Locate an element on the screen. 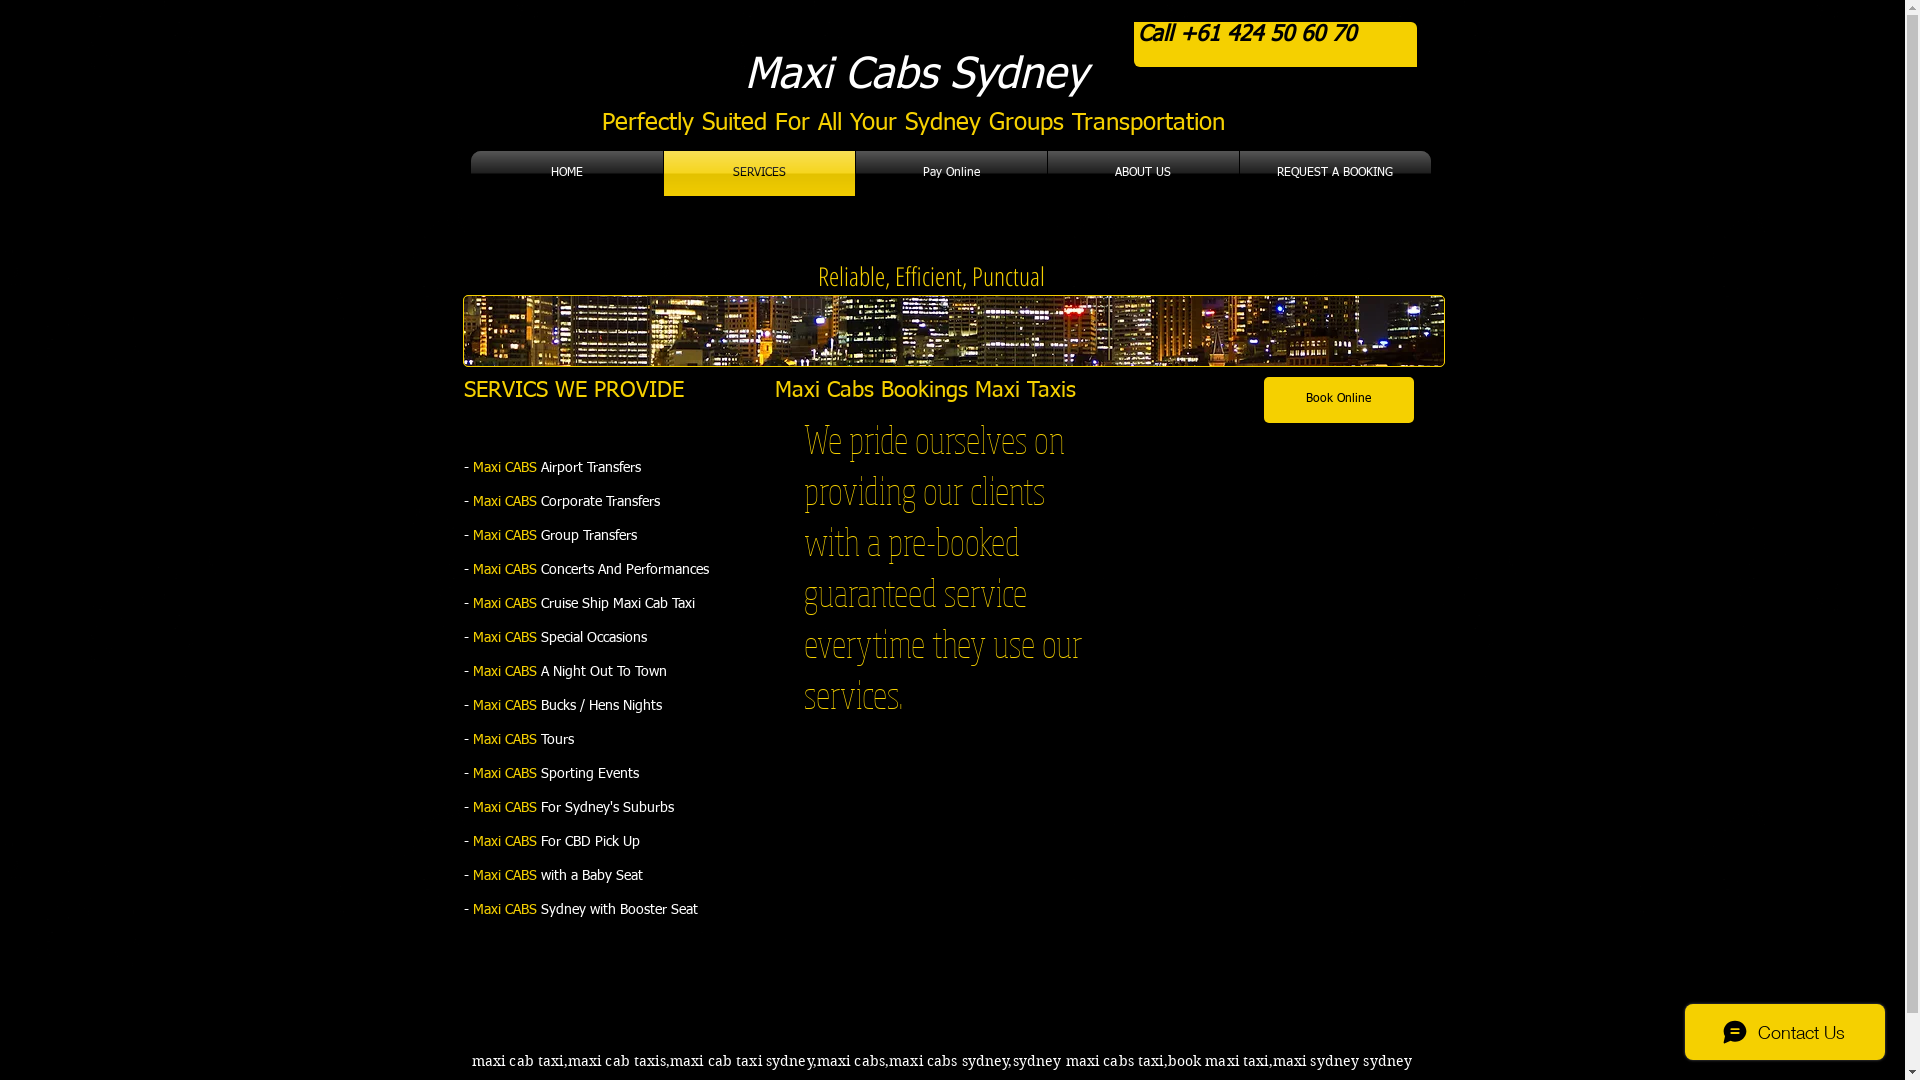  REQUEST A BOOKING is located at coordinates (1336, 174).